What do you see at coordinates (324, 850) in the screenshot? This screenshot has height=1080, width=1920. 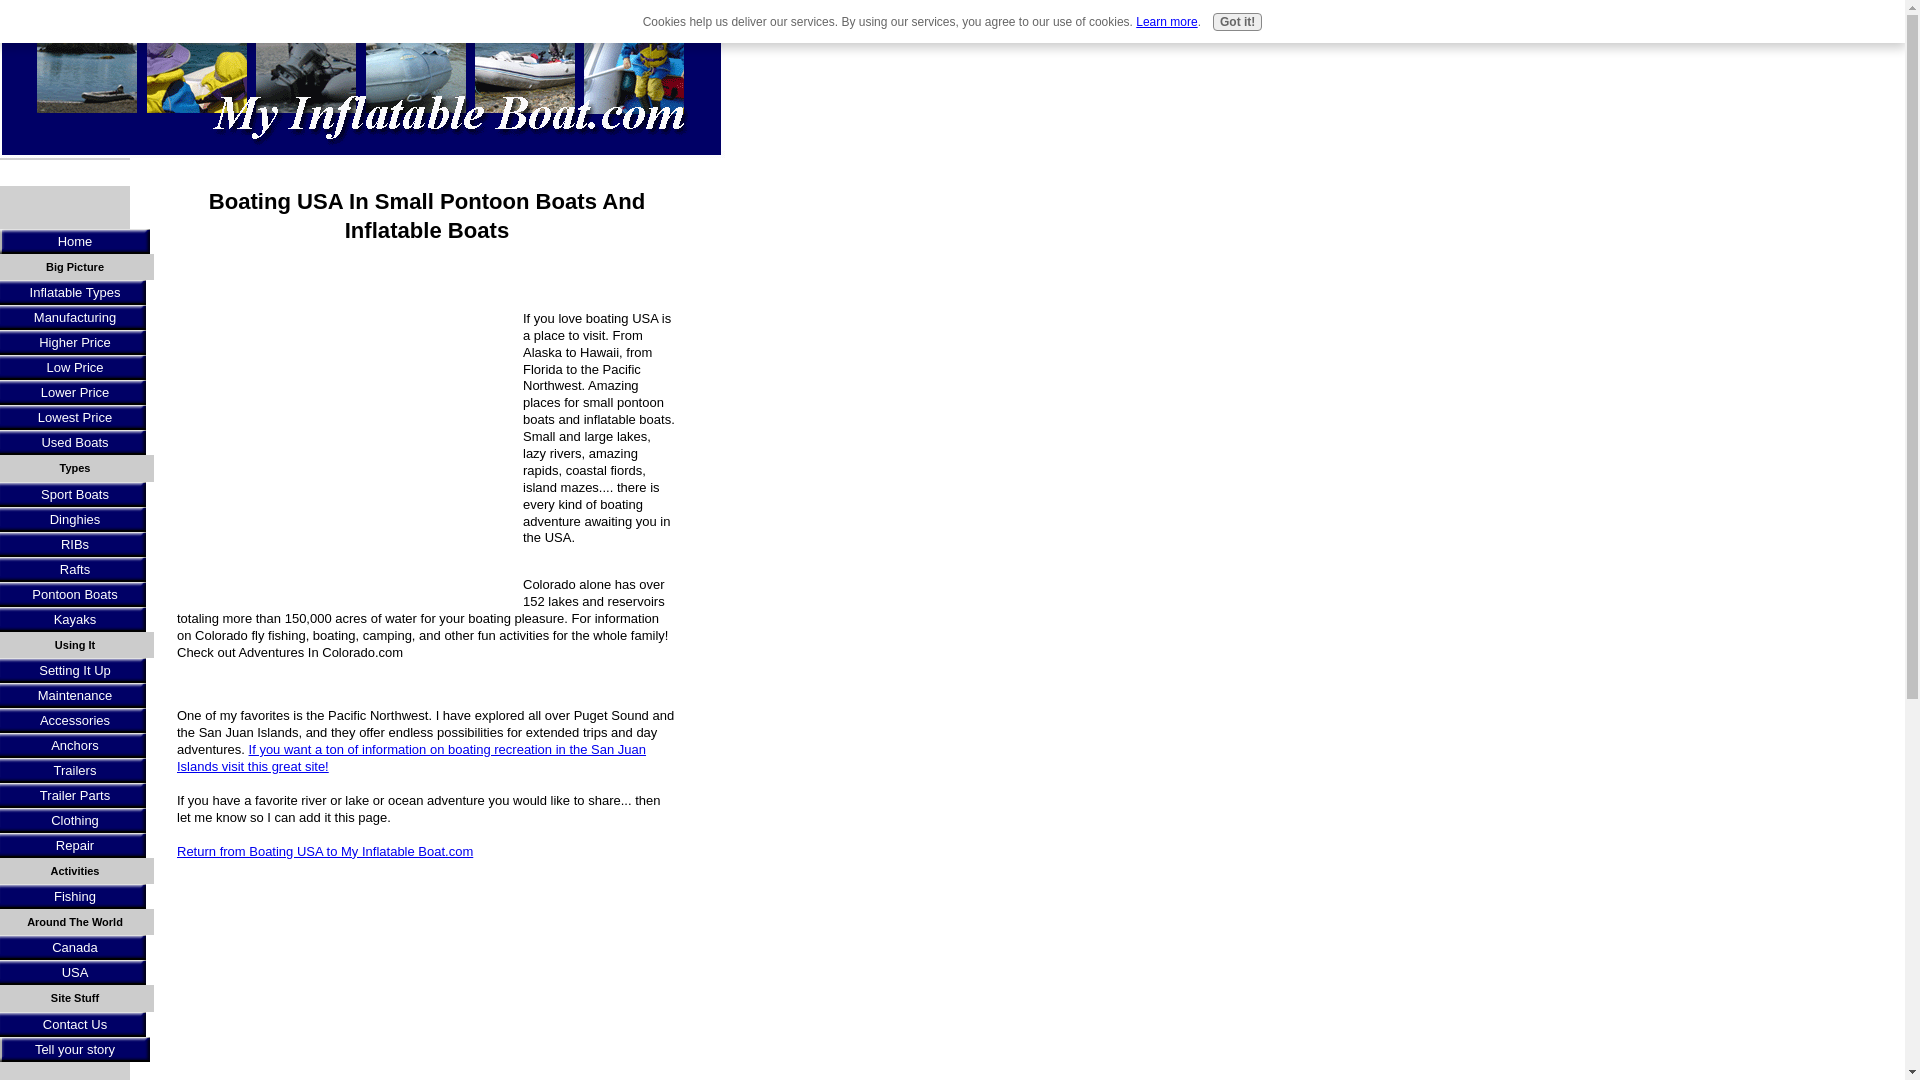 I see `Return from Boating USA to My Inflatable Boat.com` at bounding box center [324, 850].